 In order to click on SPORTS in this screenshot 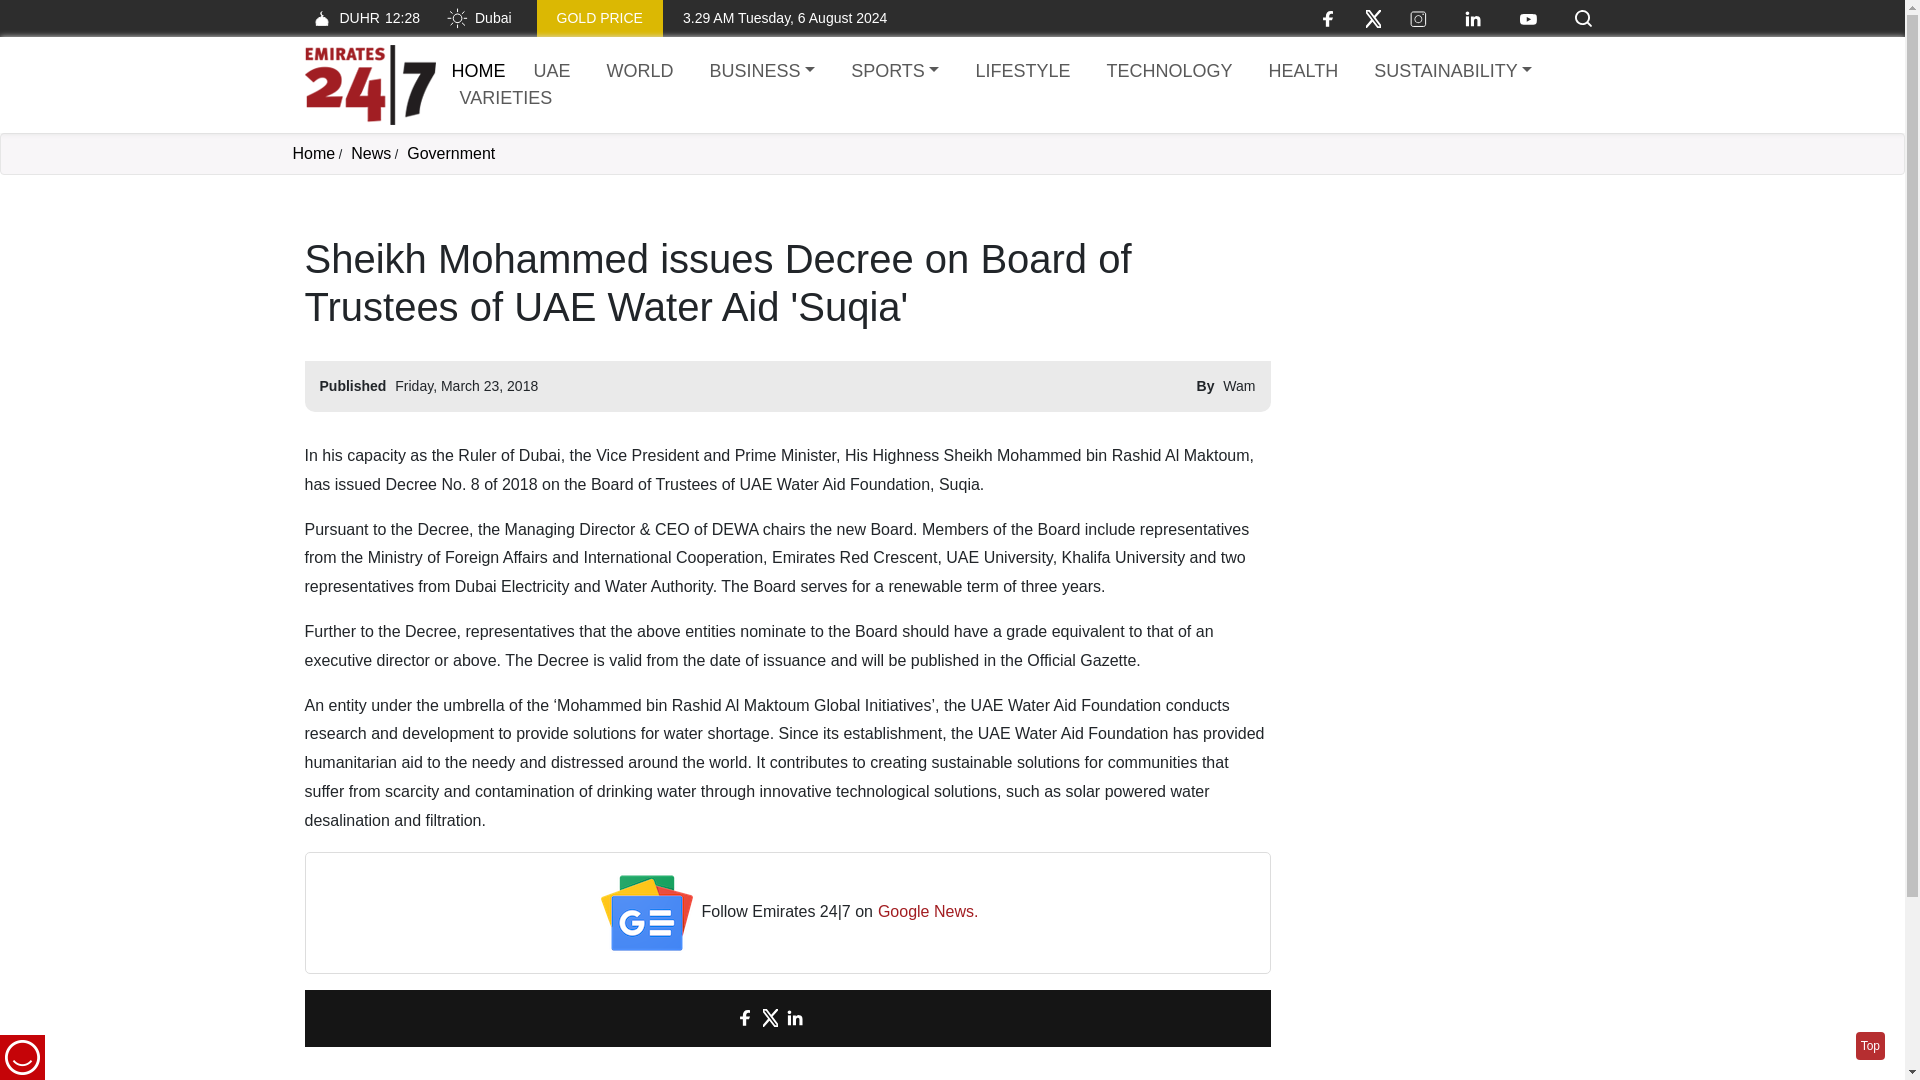, I will do `click(894, 72)`.